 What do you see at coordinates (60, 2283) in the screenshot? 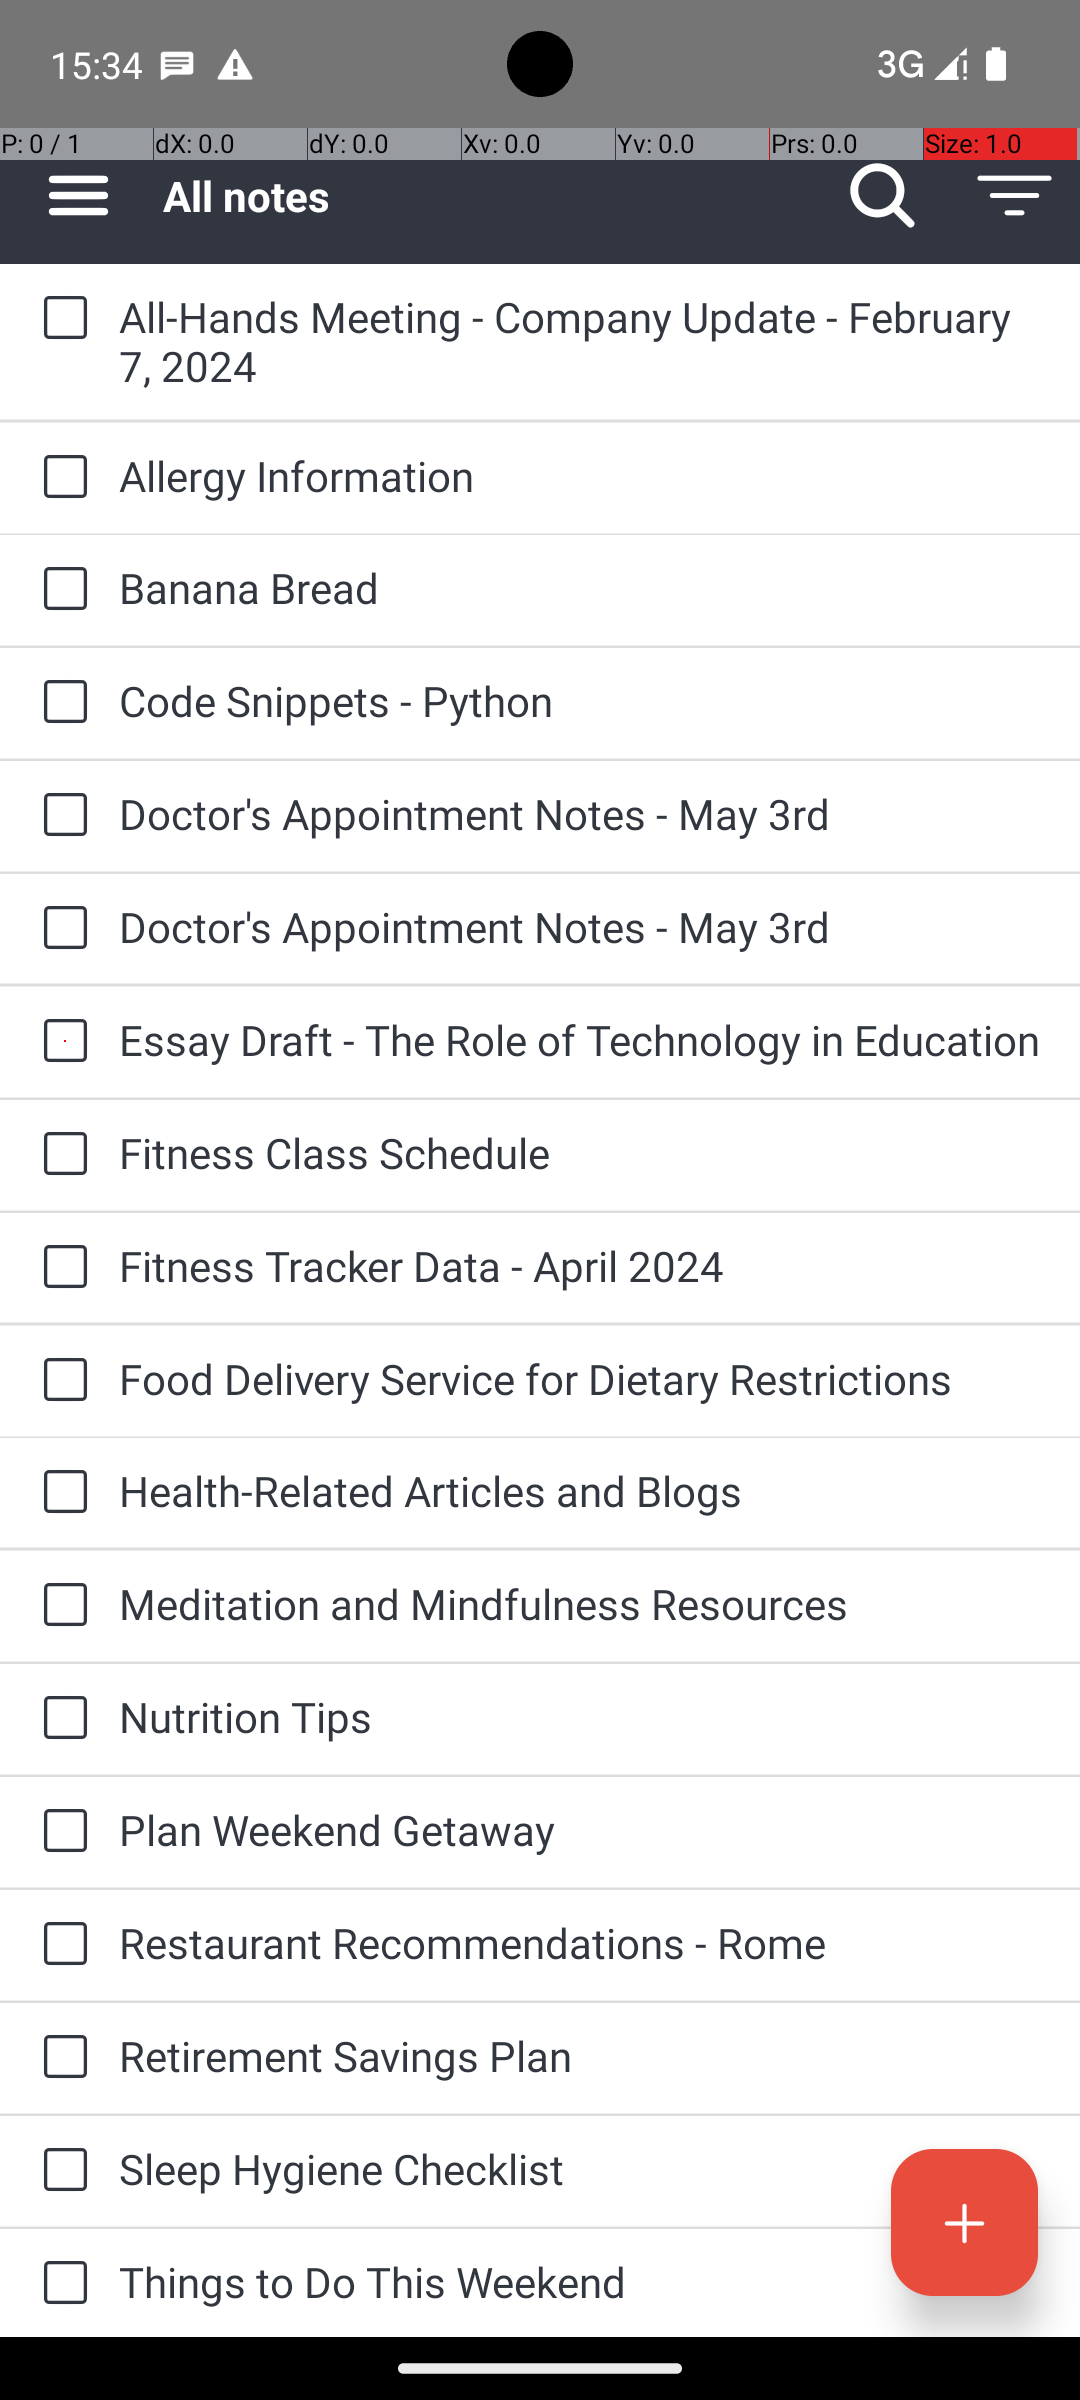
I see `to-do: Things to Do This Weekend` at bounding box center [60, 2283].